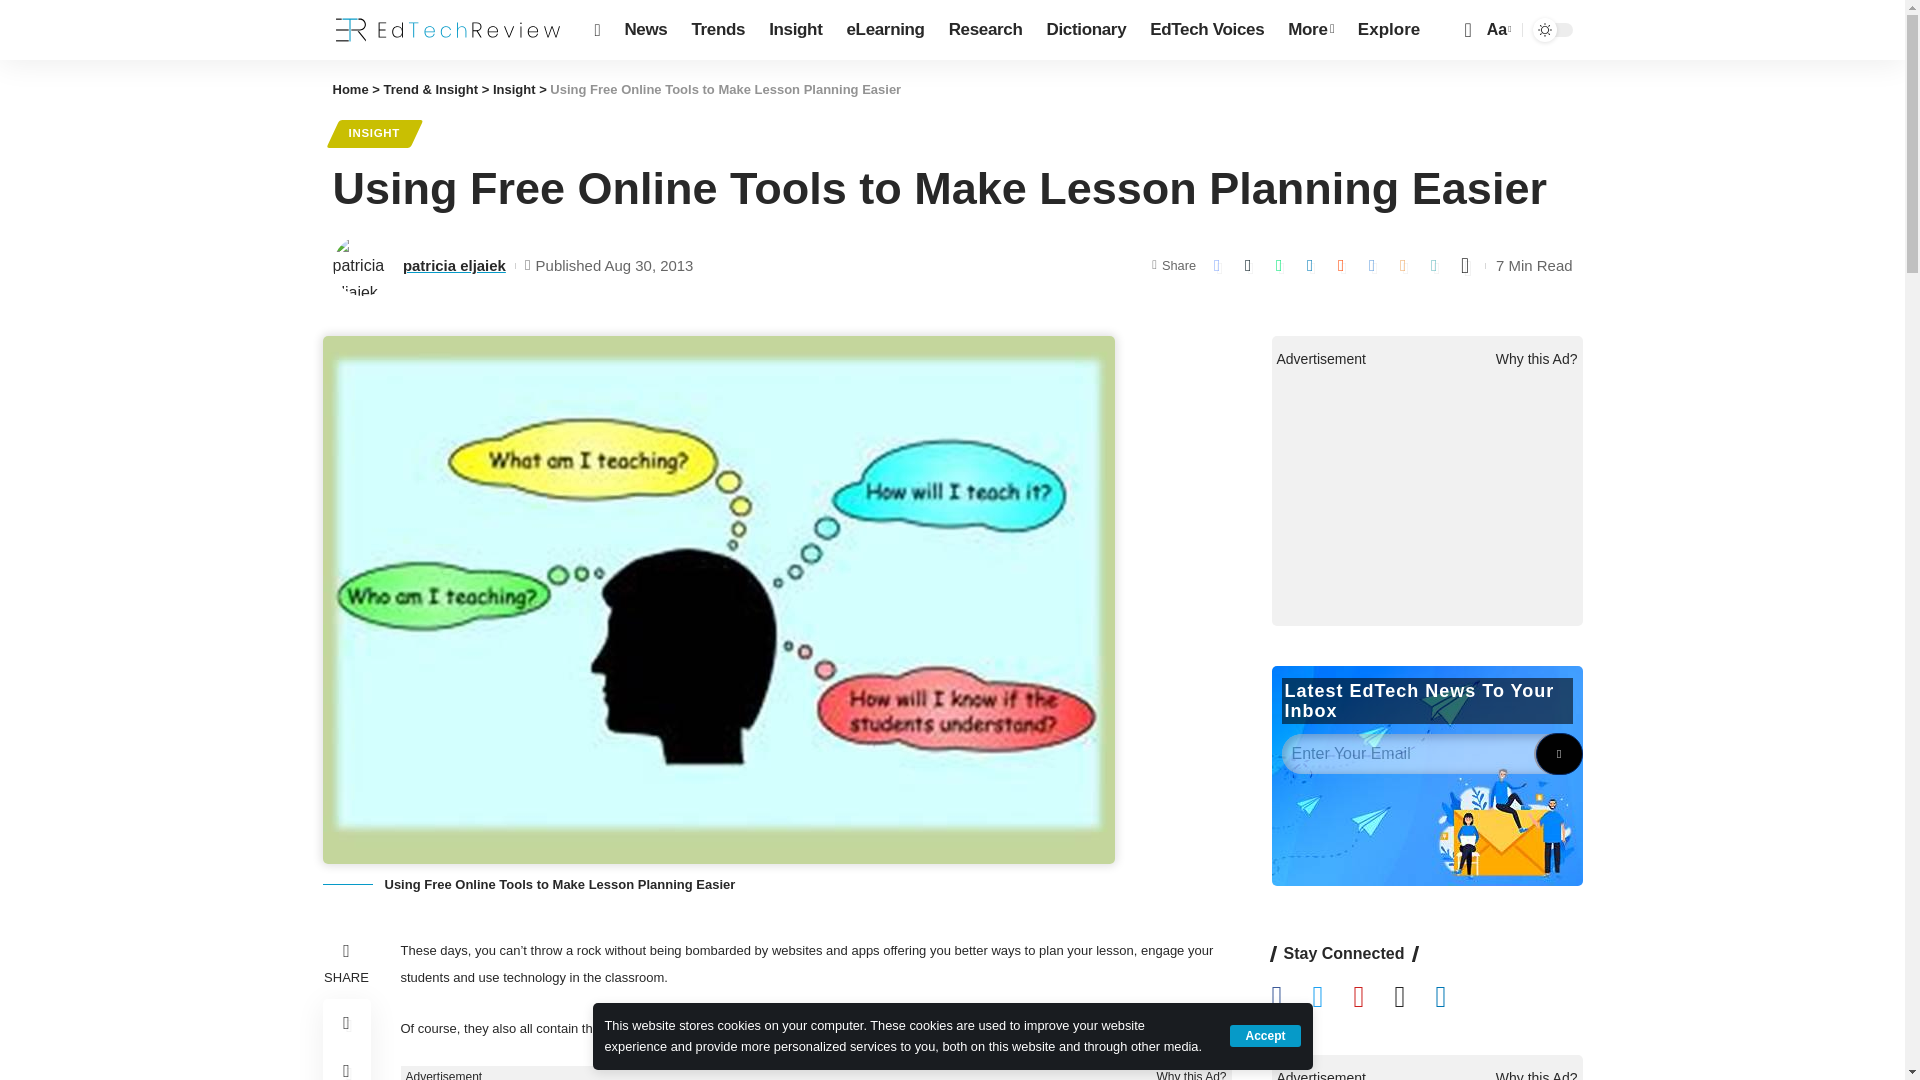 The height and width of the screenshot is (1080, 1920). Describe the element at coordinates (646, 30) in the screenshot. I see `News` at that location.